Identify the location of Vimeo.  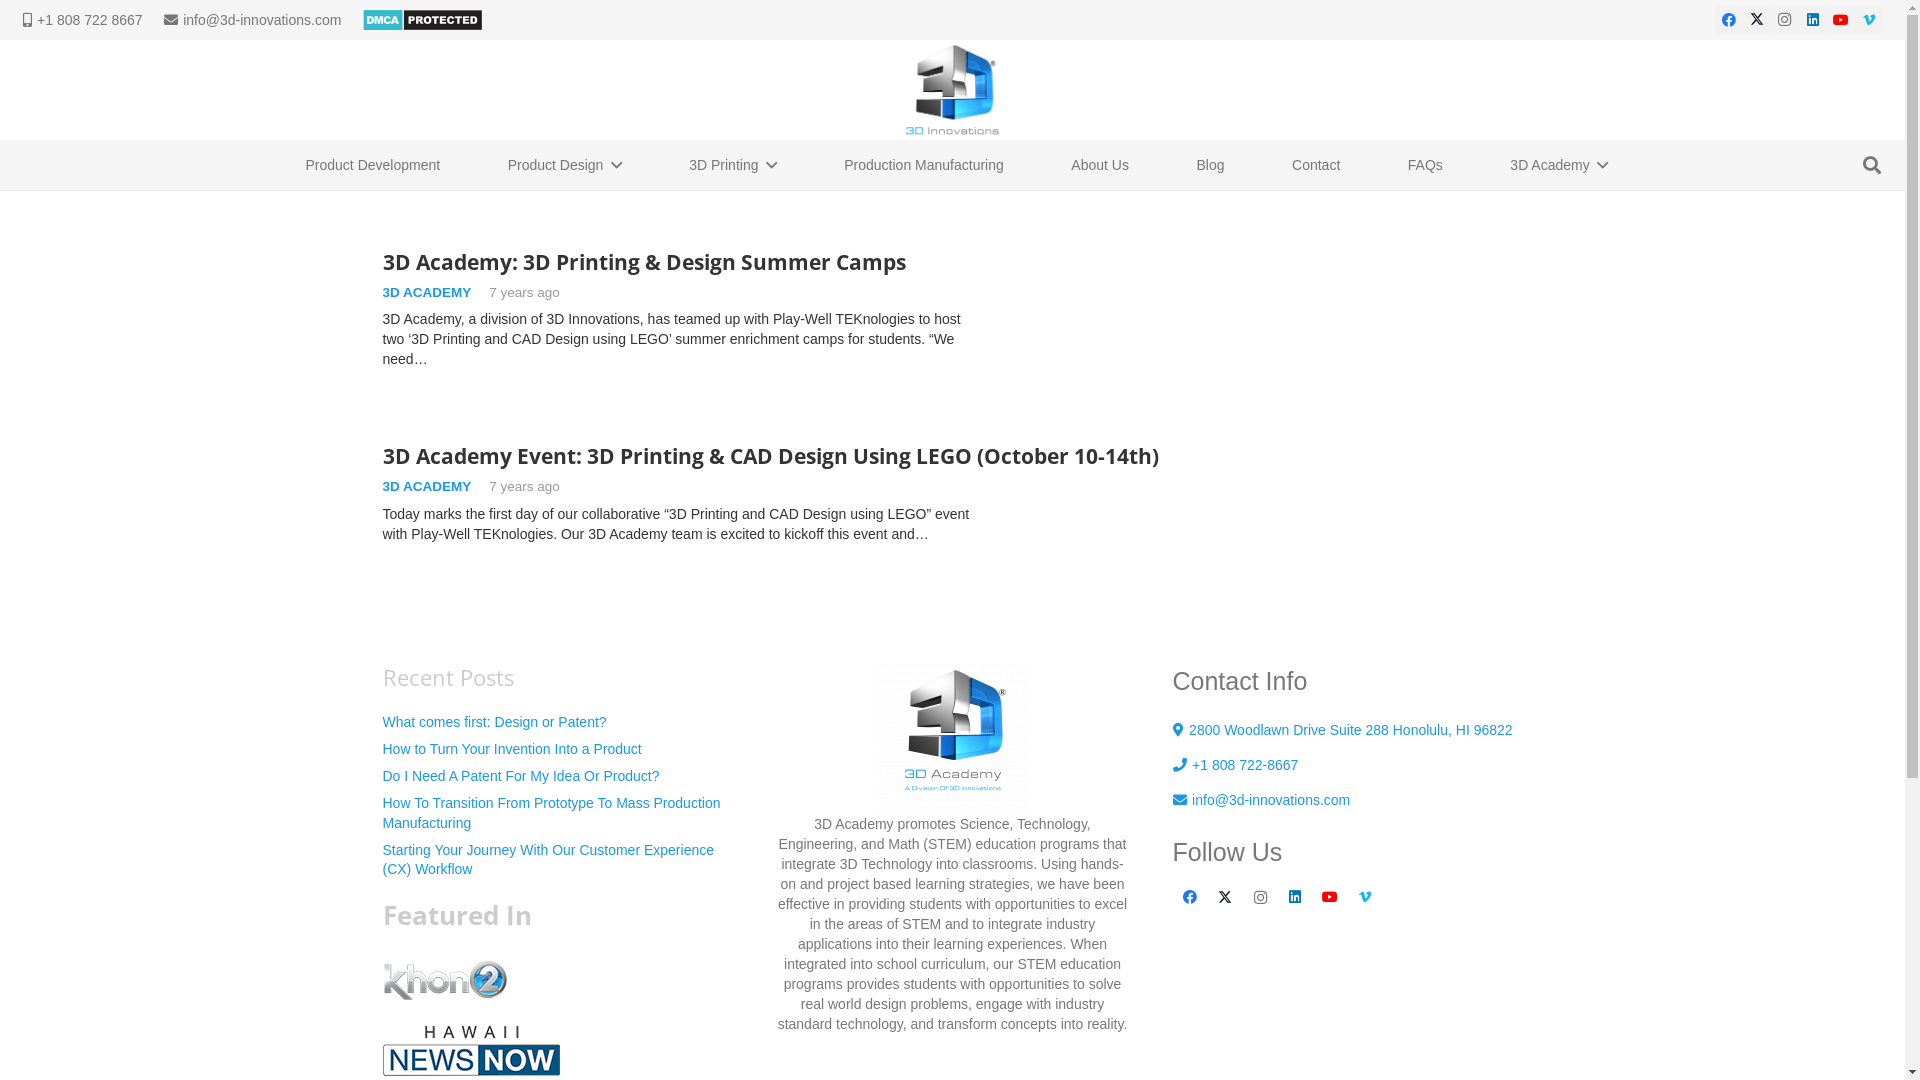
(1366, 898).